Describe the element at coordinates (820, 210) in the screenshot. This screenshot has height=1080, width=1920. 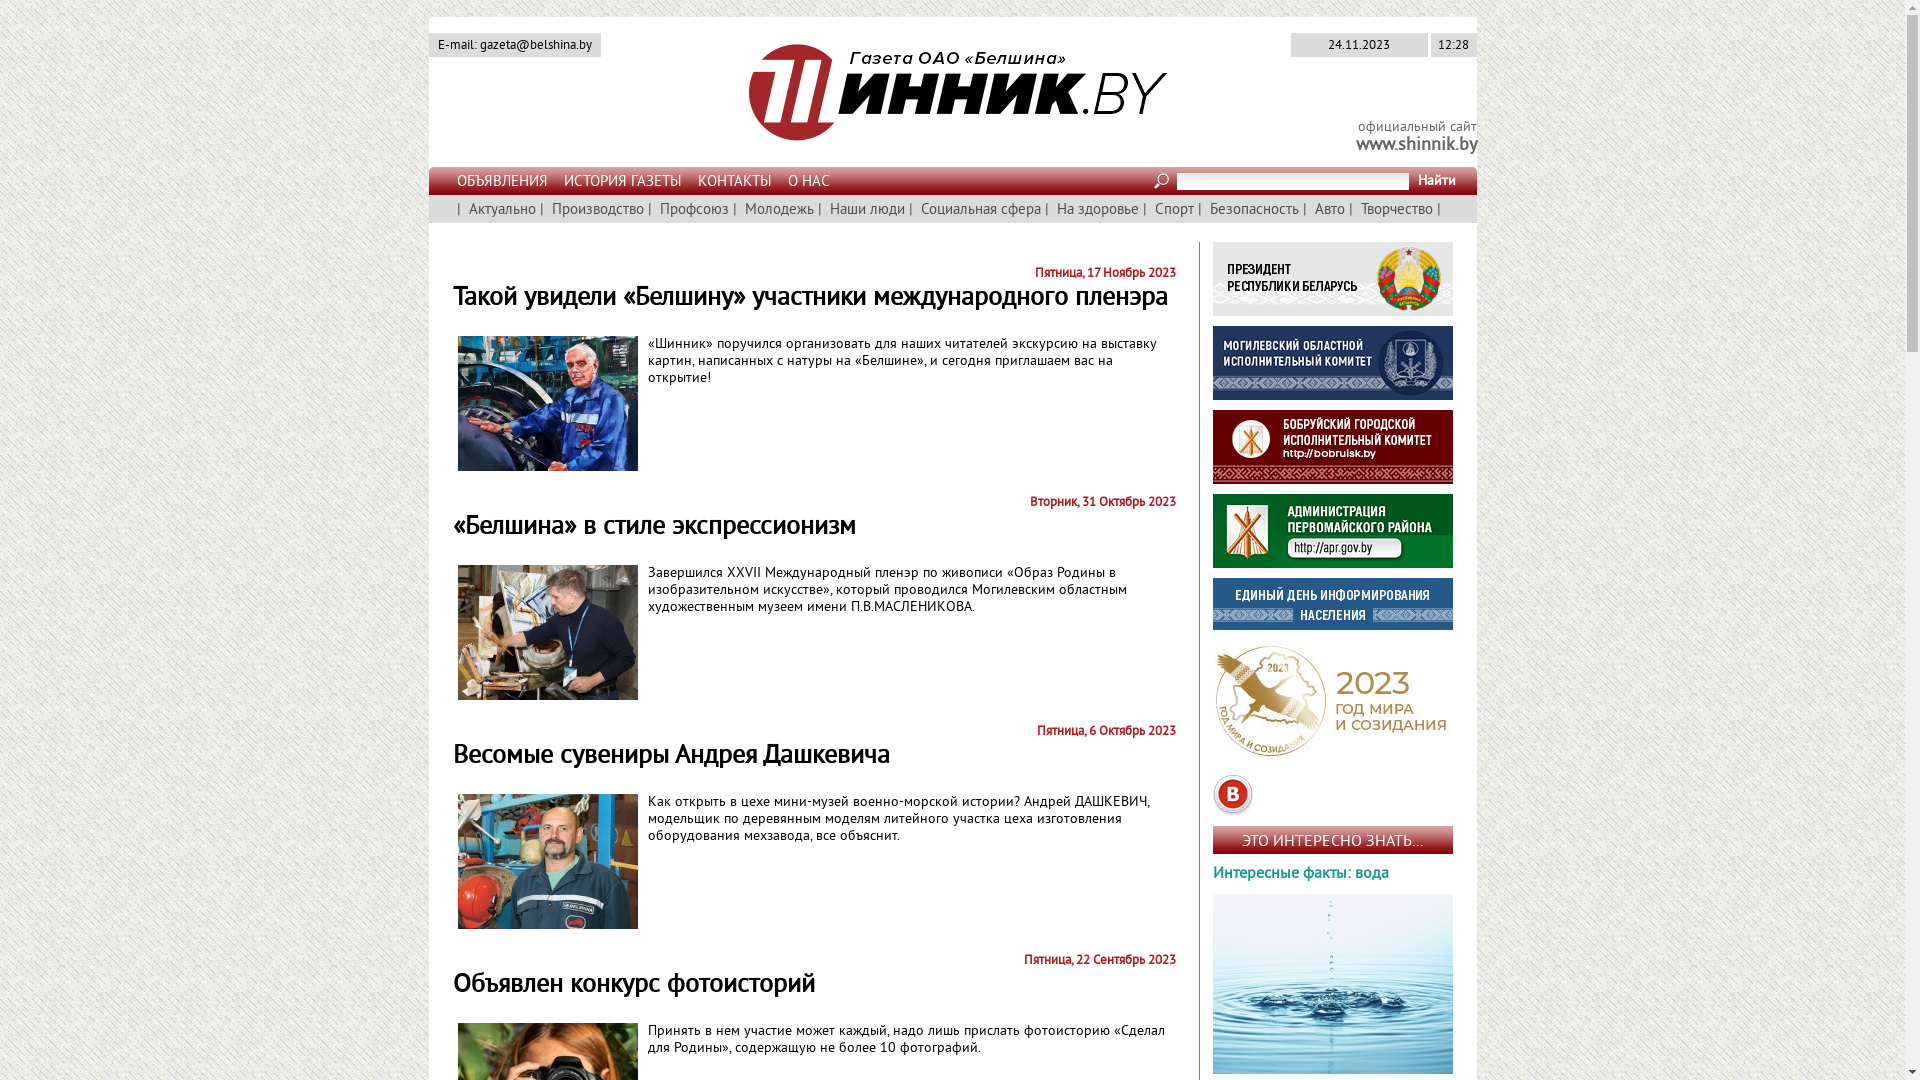
I see `|` at that location.